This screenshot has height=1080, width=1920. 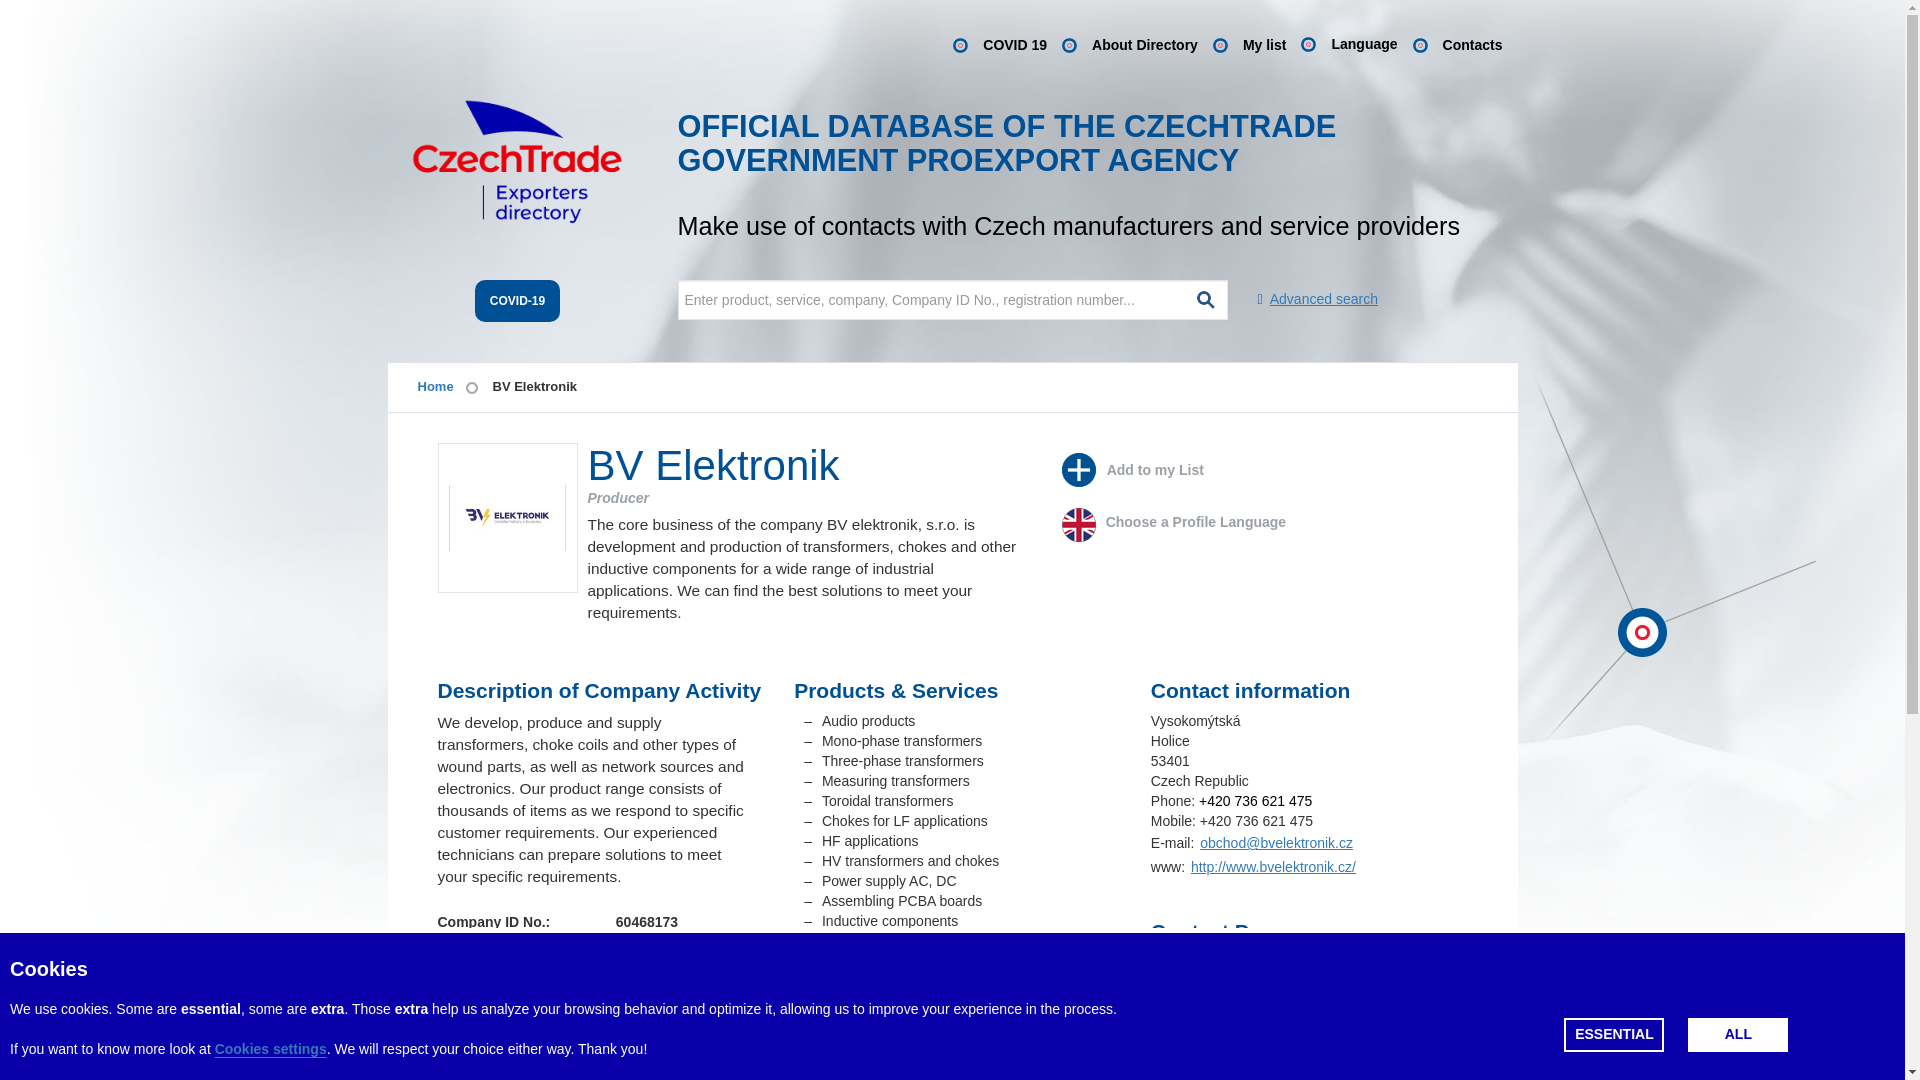 I want to click on All, so click(x=1737, y=1034).